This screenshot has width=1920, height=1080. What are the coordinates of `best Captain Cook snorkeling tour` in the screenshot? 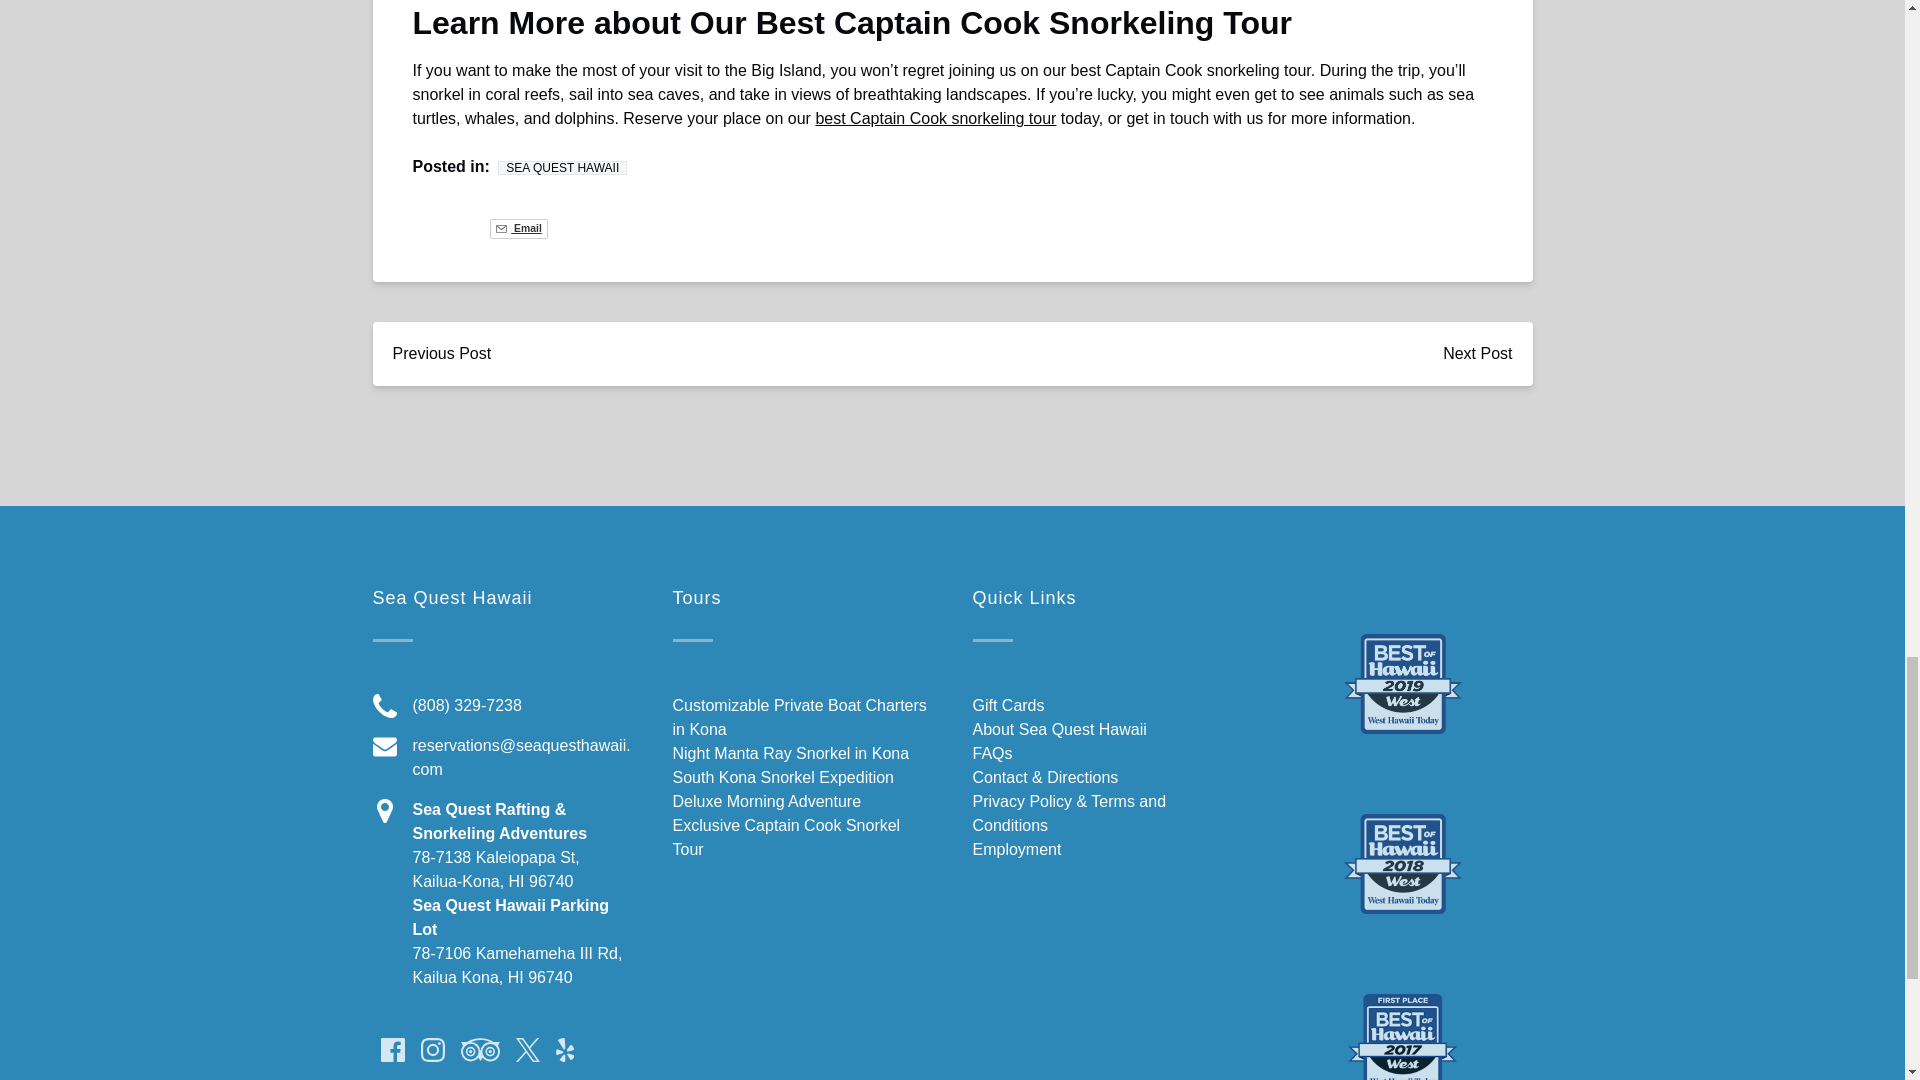 It's located at (935, 118).